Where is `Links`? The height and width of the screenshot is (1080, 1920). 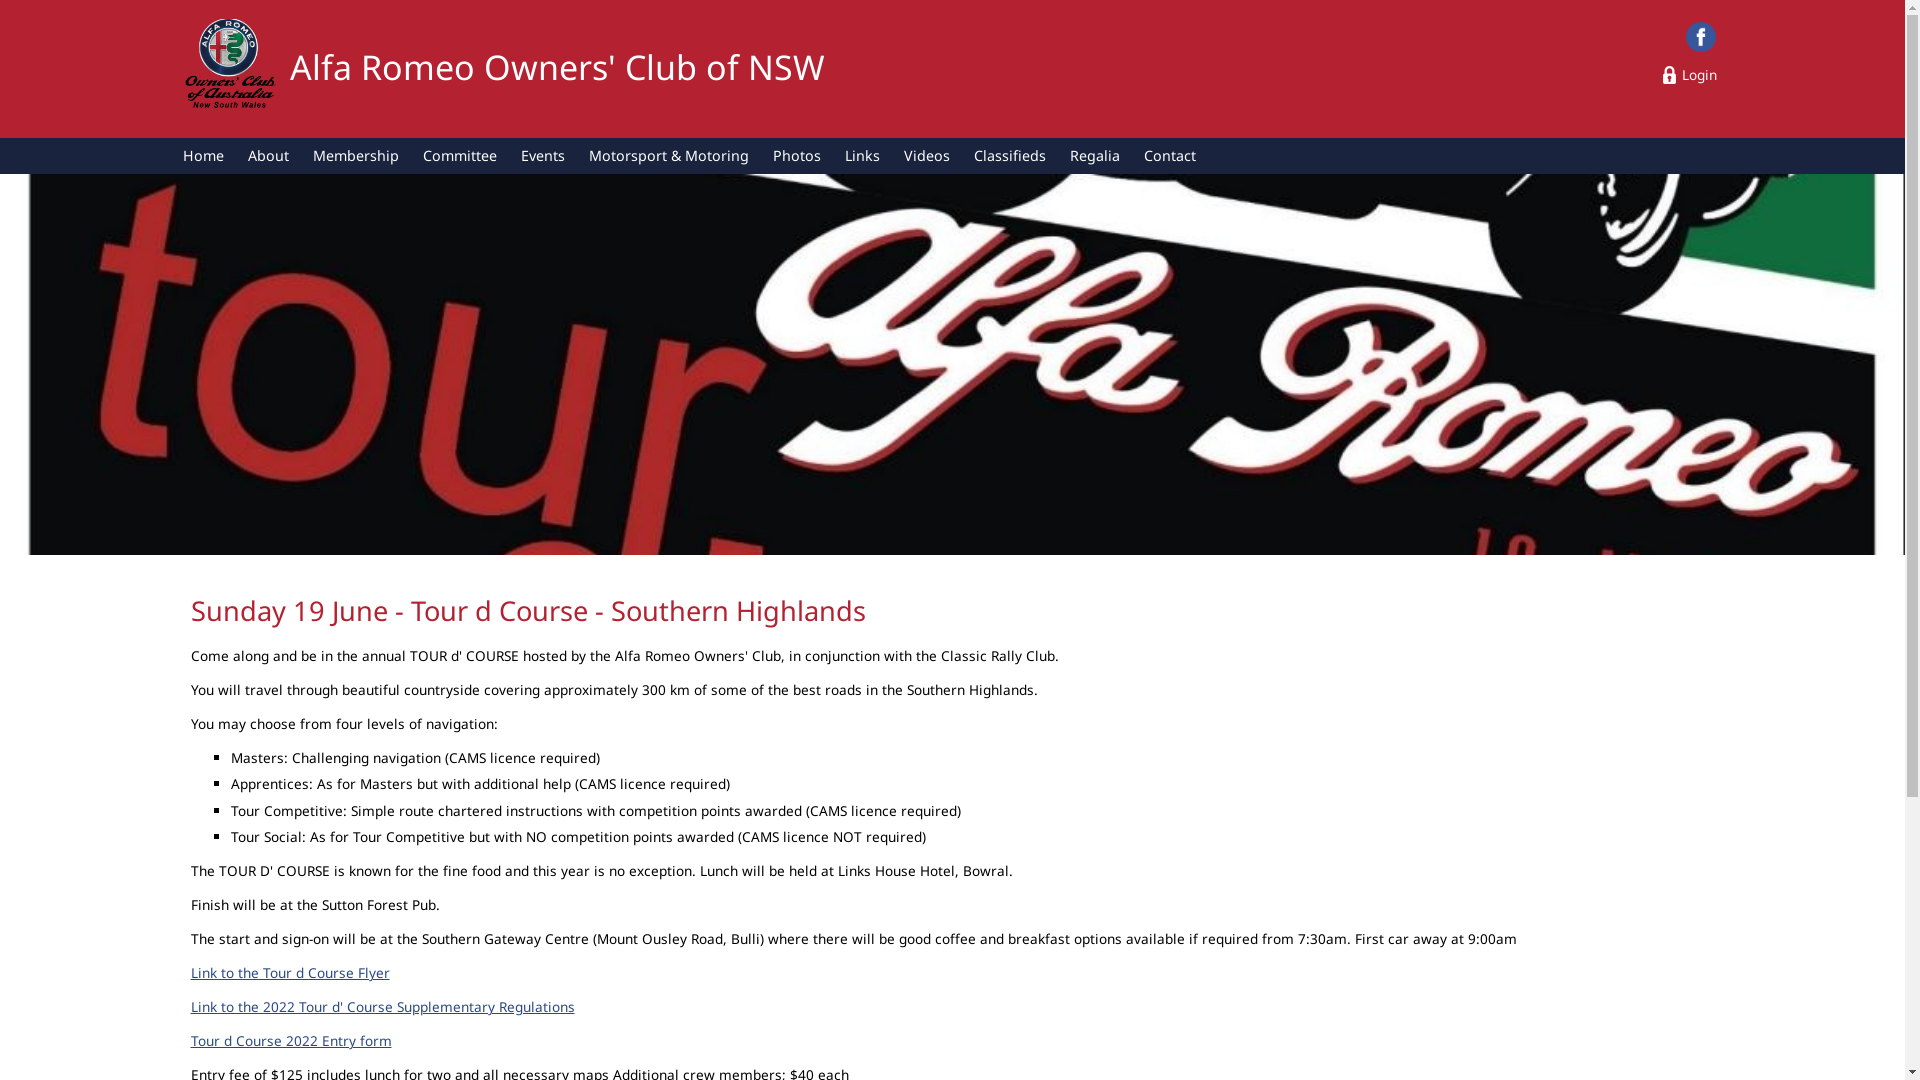
Links is located at coordinates (862, 156).